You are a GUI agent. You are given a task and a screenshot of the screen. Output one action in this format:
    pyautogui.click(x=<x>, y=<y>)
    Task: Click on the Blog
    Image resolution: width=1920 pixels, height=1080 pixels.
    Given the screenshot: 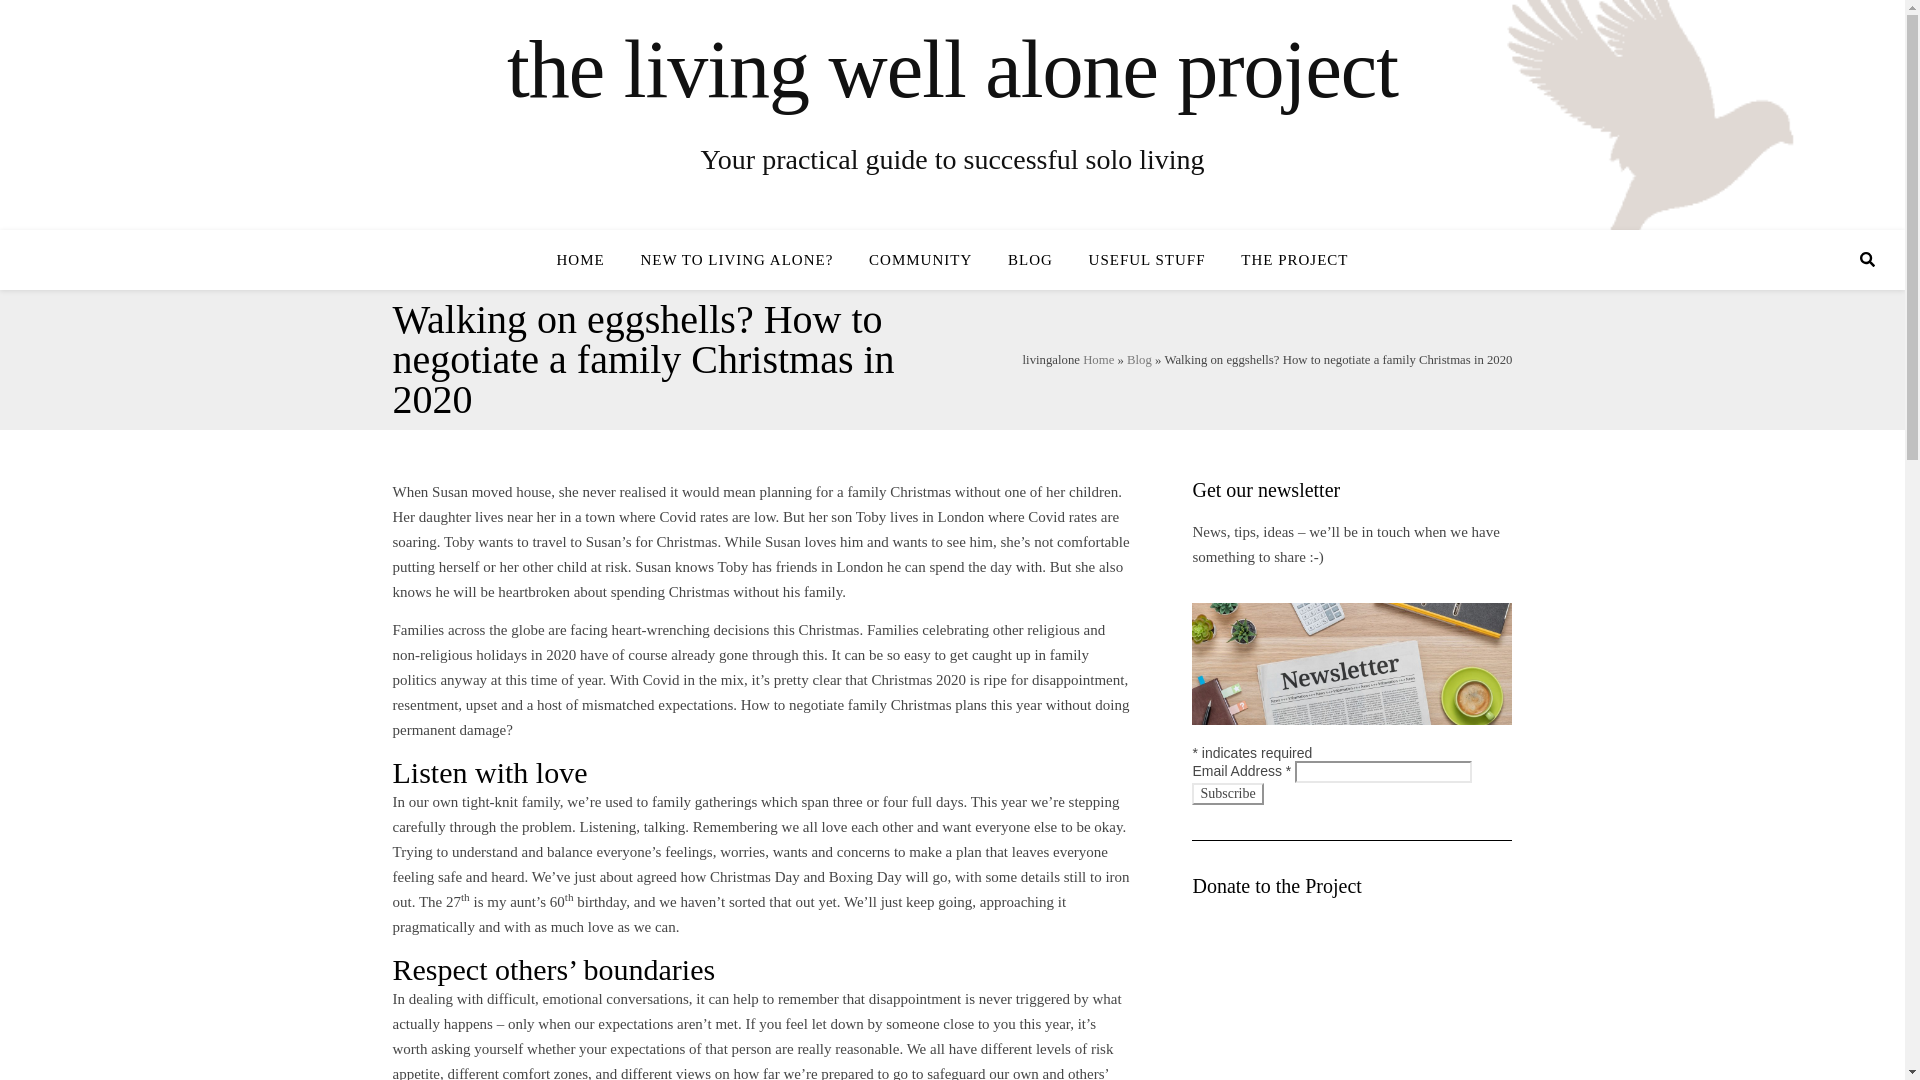 What is the action you would take?
    pyautogui.click(x=1140, y=359)
    